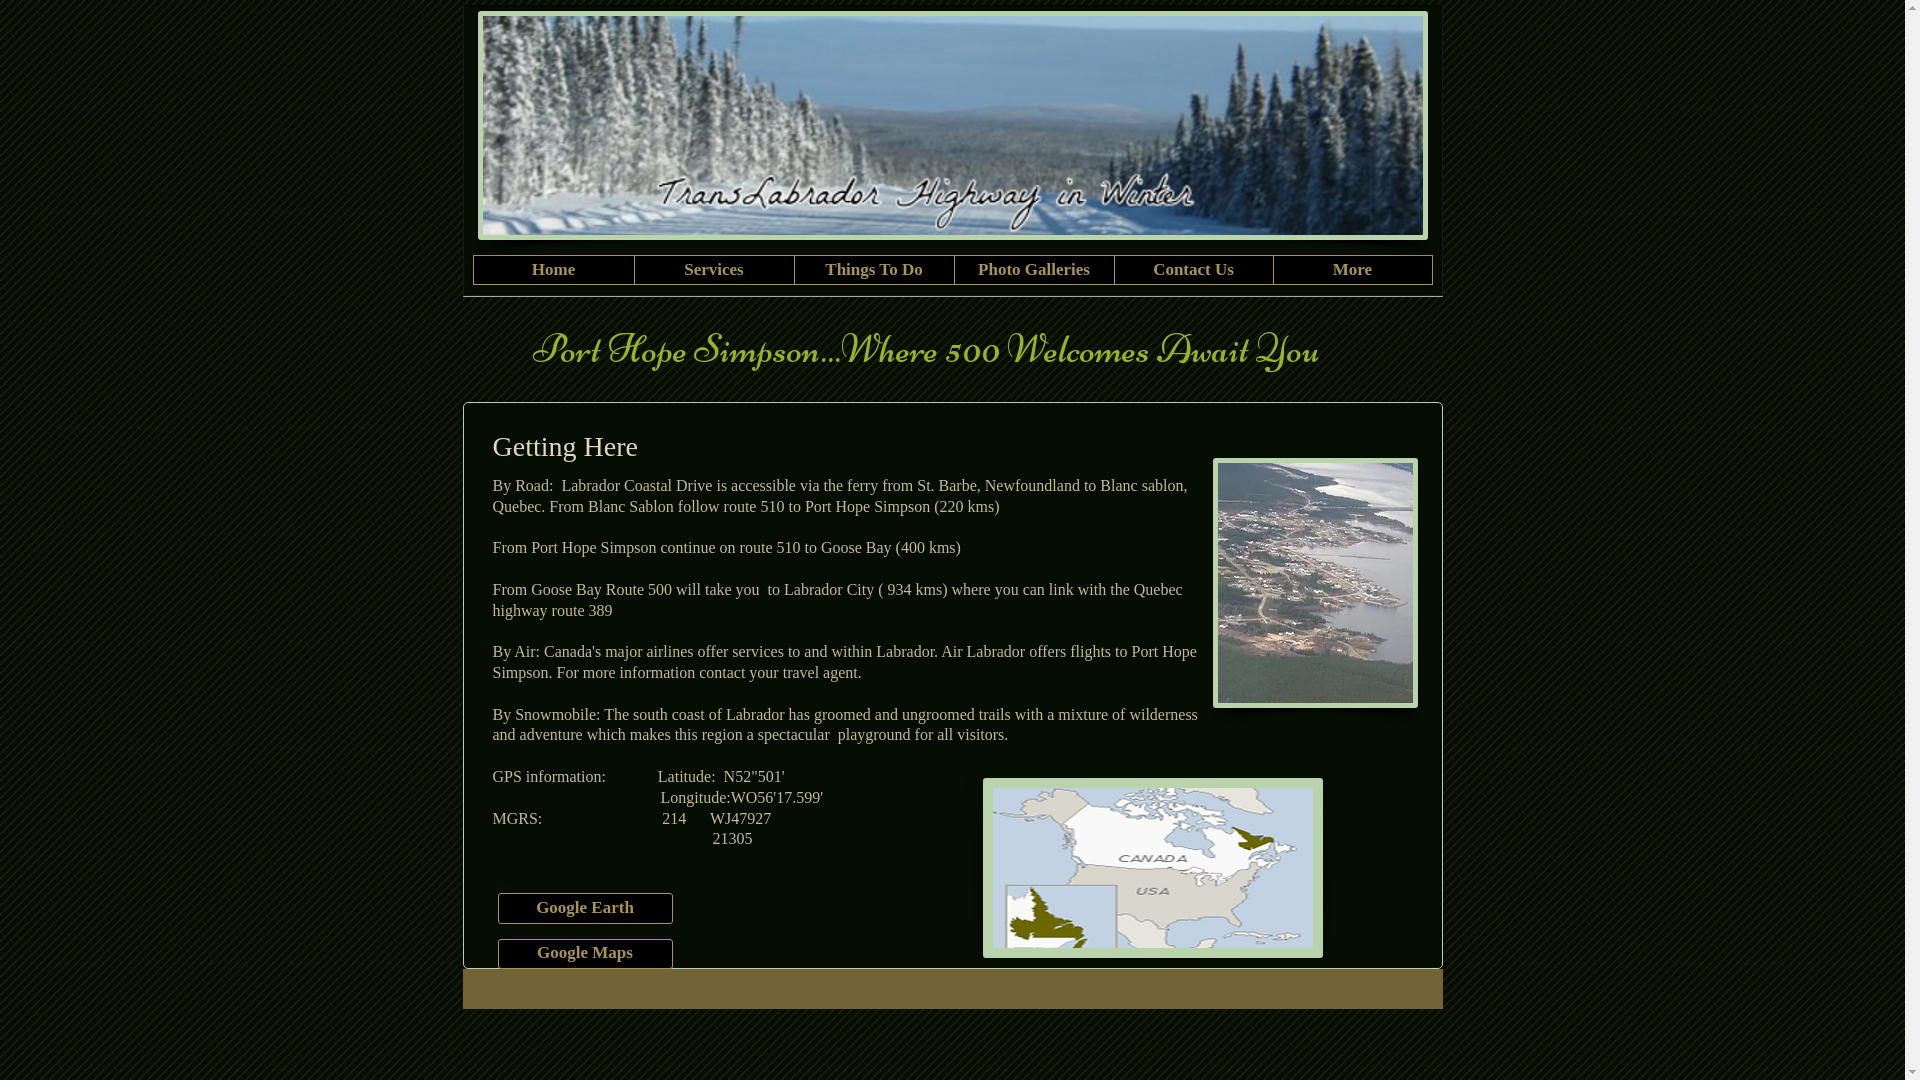  I want to click on Services, so click(714, 270).